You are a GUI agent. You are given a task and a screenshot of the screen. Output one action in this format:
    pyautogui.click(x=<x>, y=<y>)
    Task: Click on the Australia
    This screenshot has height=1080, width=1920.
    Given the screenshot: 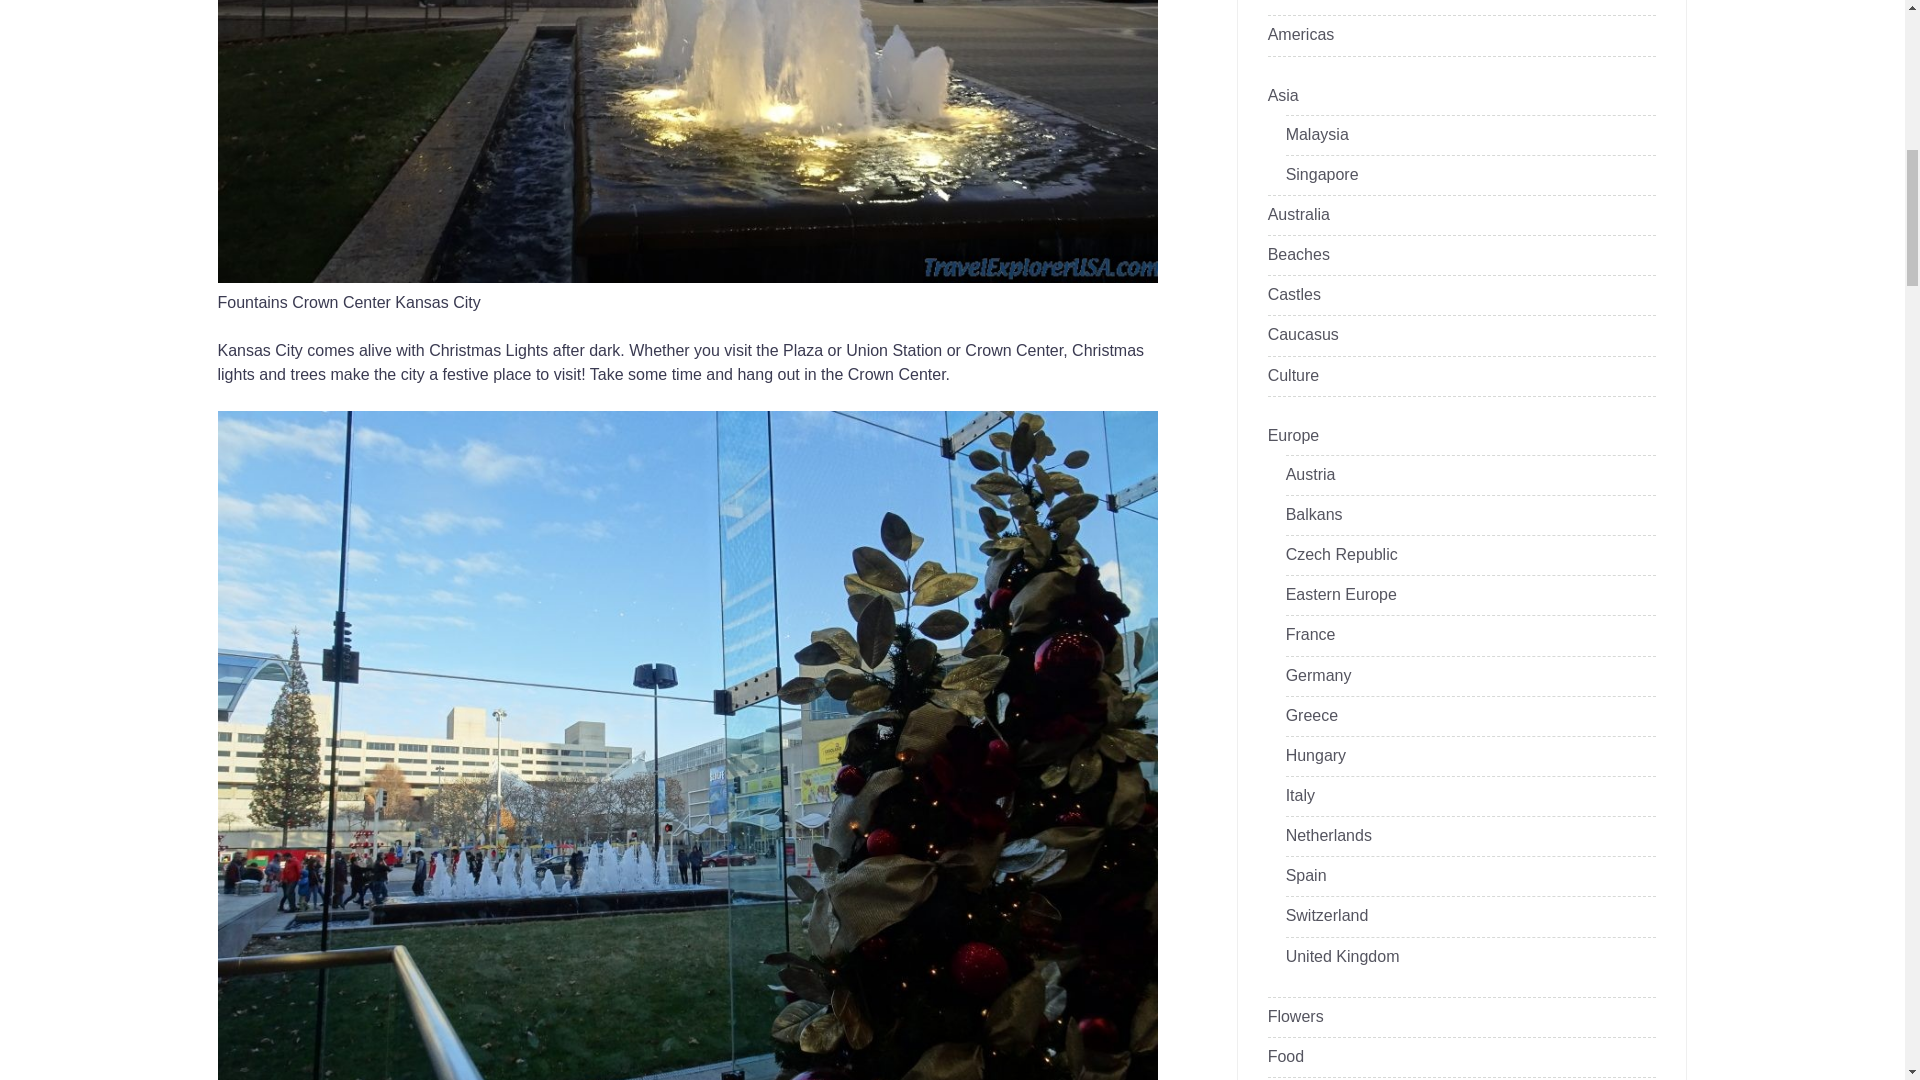 What is the action you would take?
    pyautogui.click(x=1298, y=215)
    